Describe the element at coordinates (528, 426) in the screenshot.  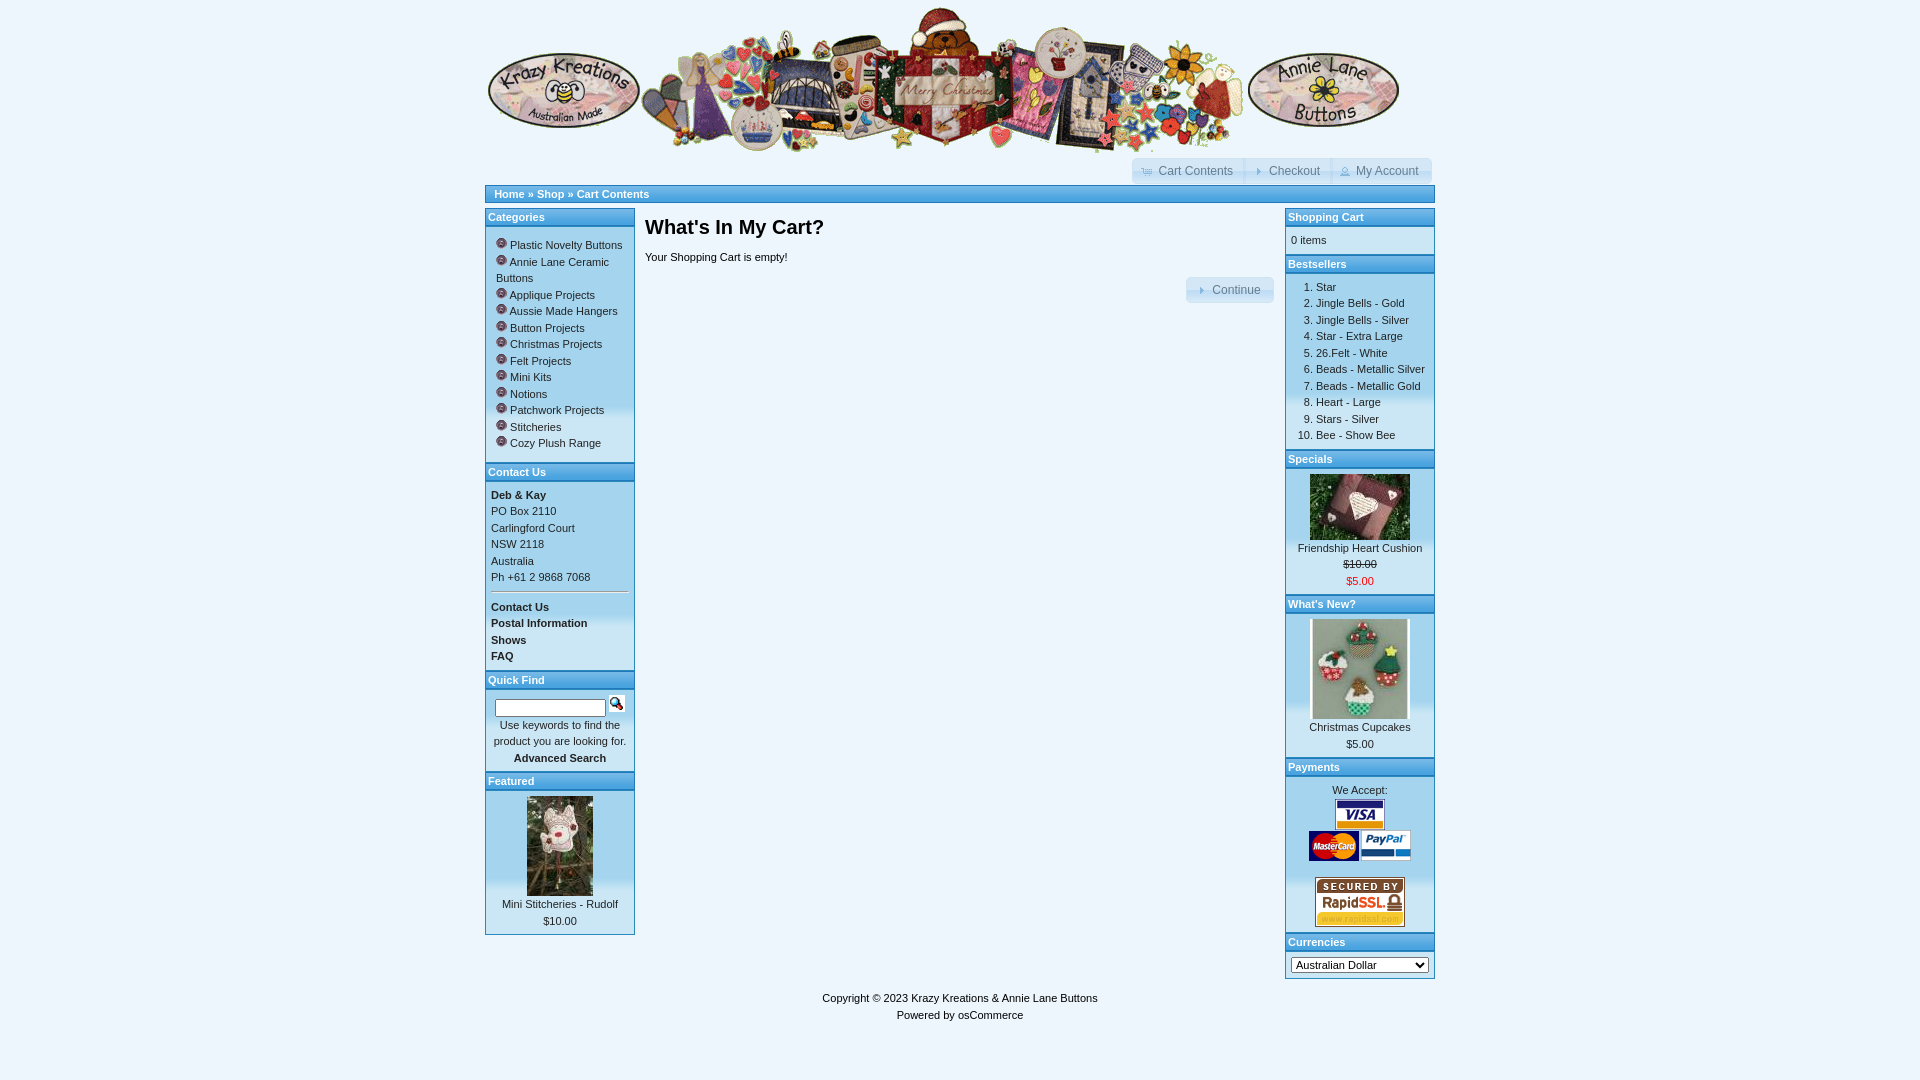
I see ` Stitcheries` at that location.